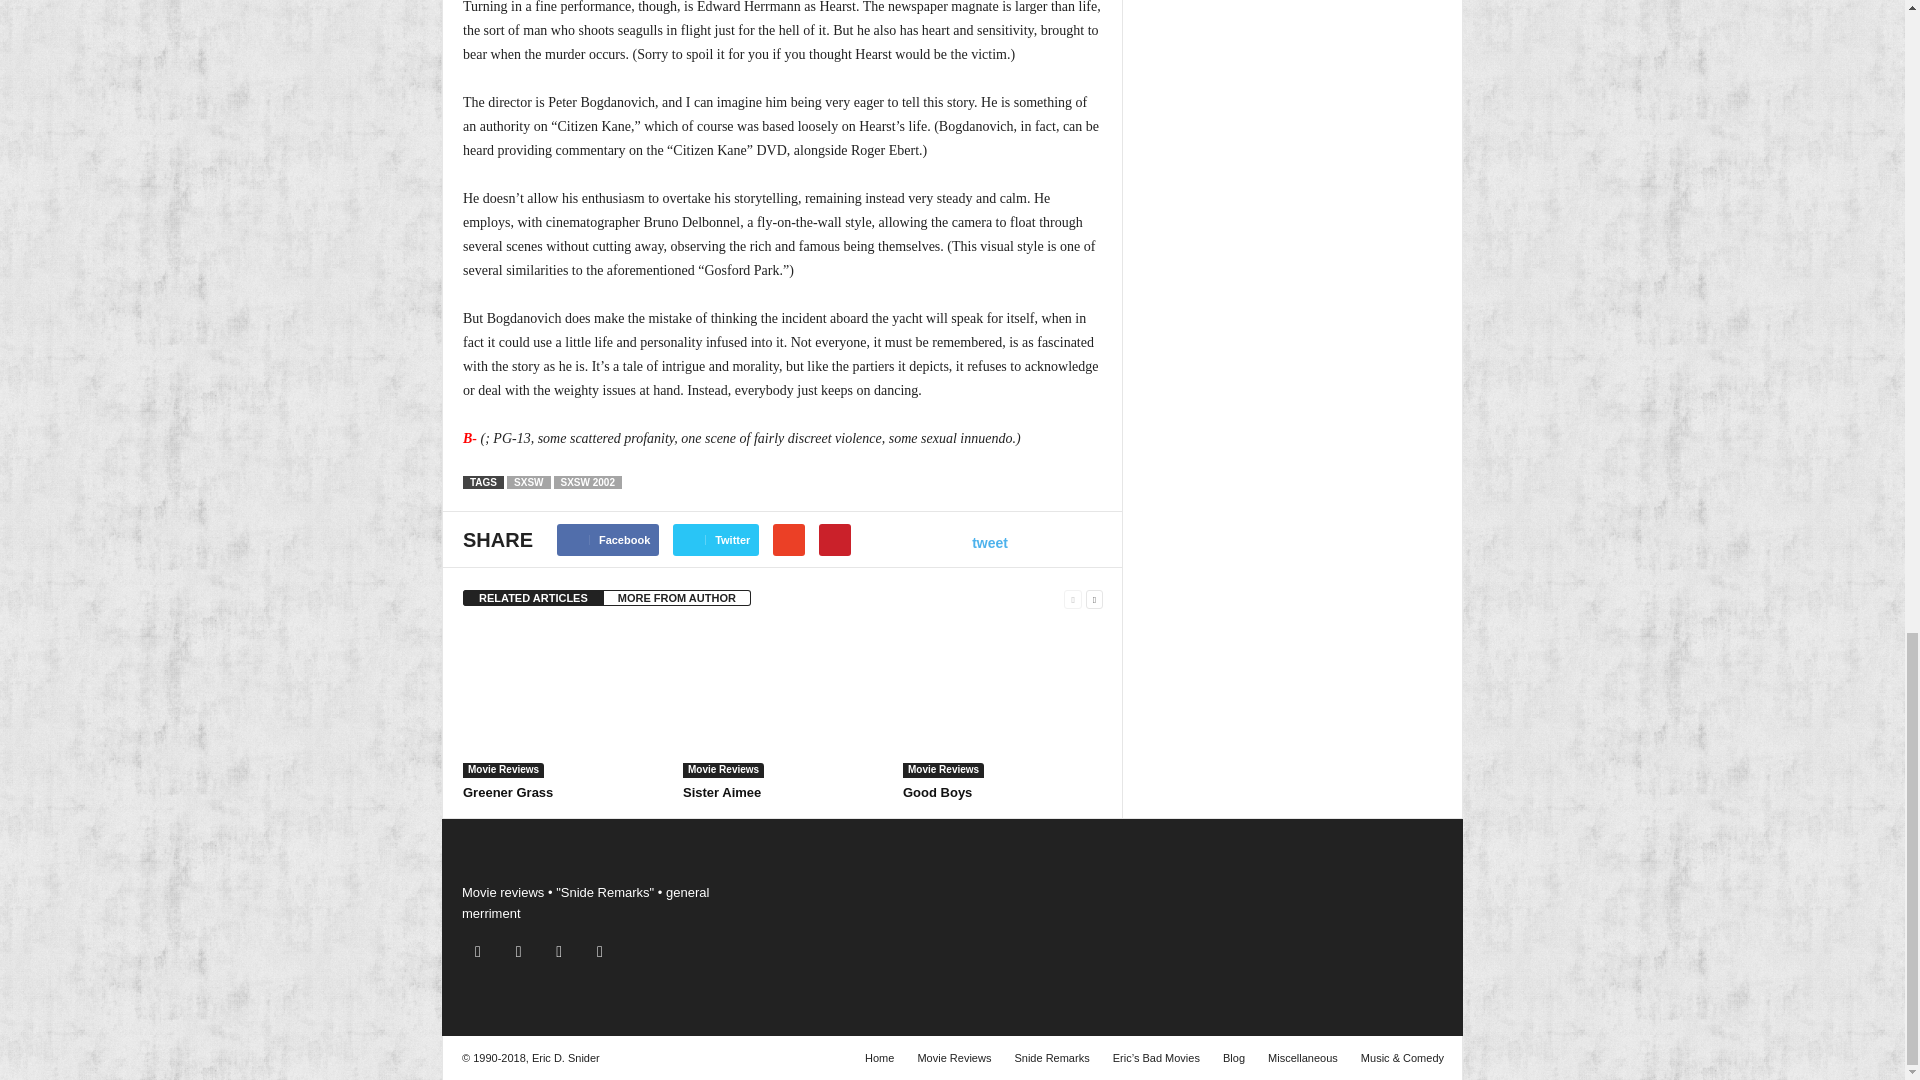  I want to click on Good Boys, so click(936, 792).